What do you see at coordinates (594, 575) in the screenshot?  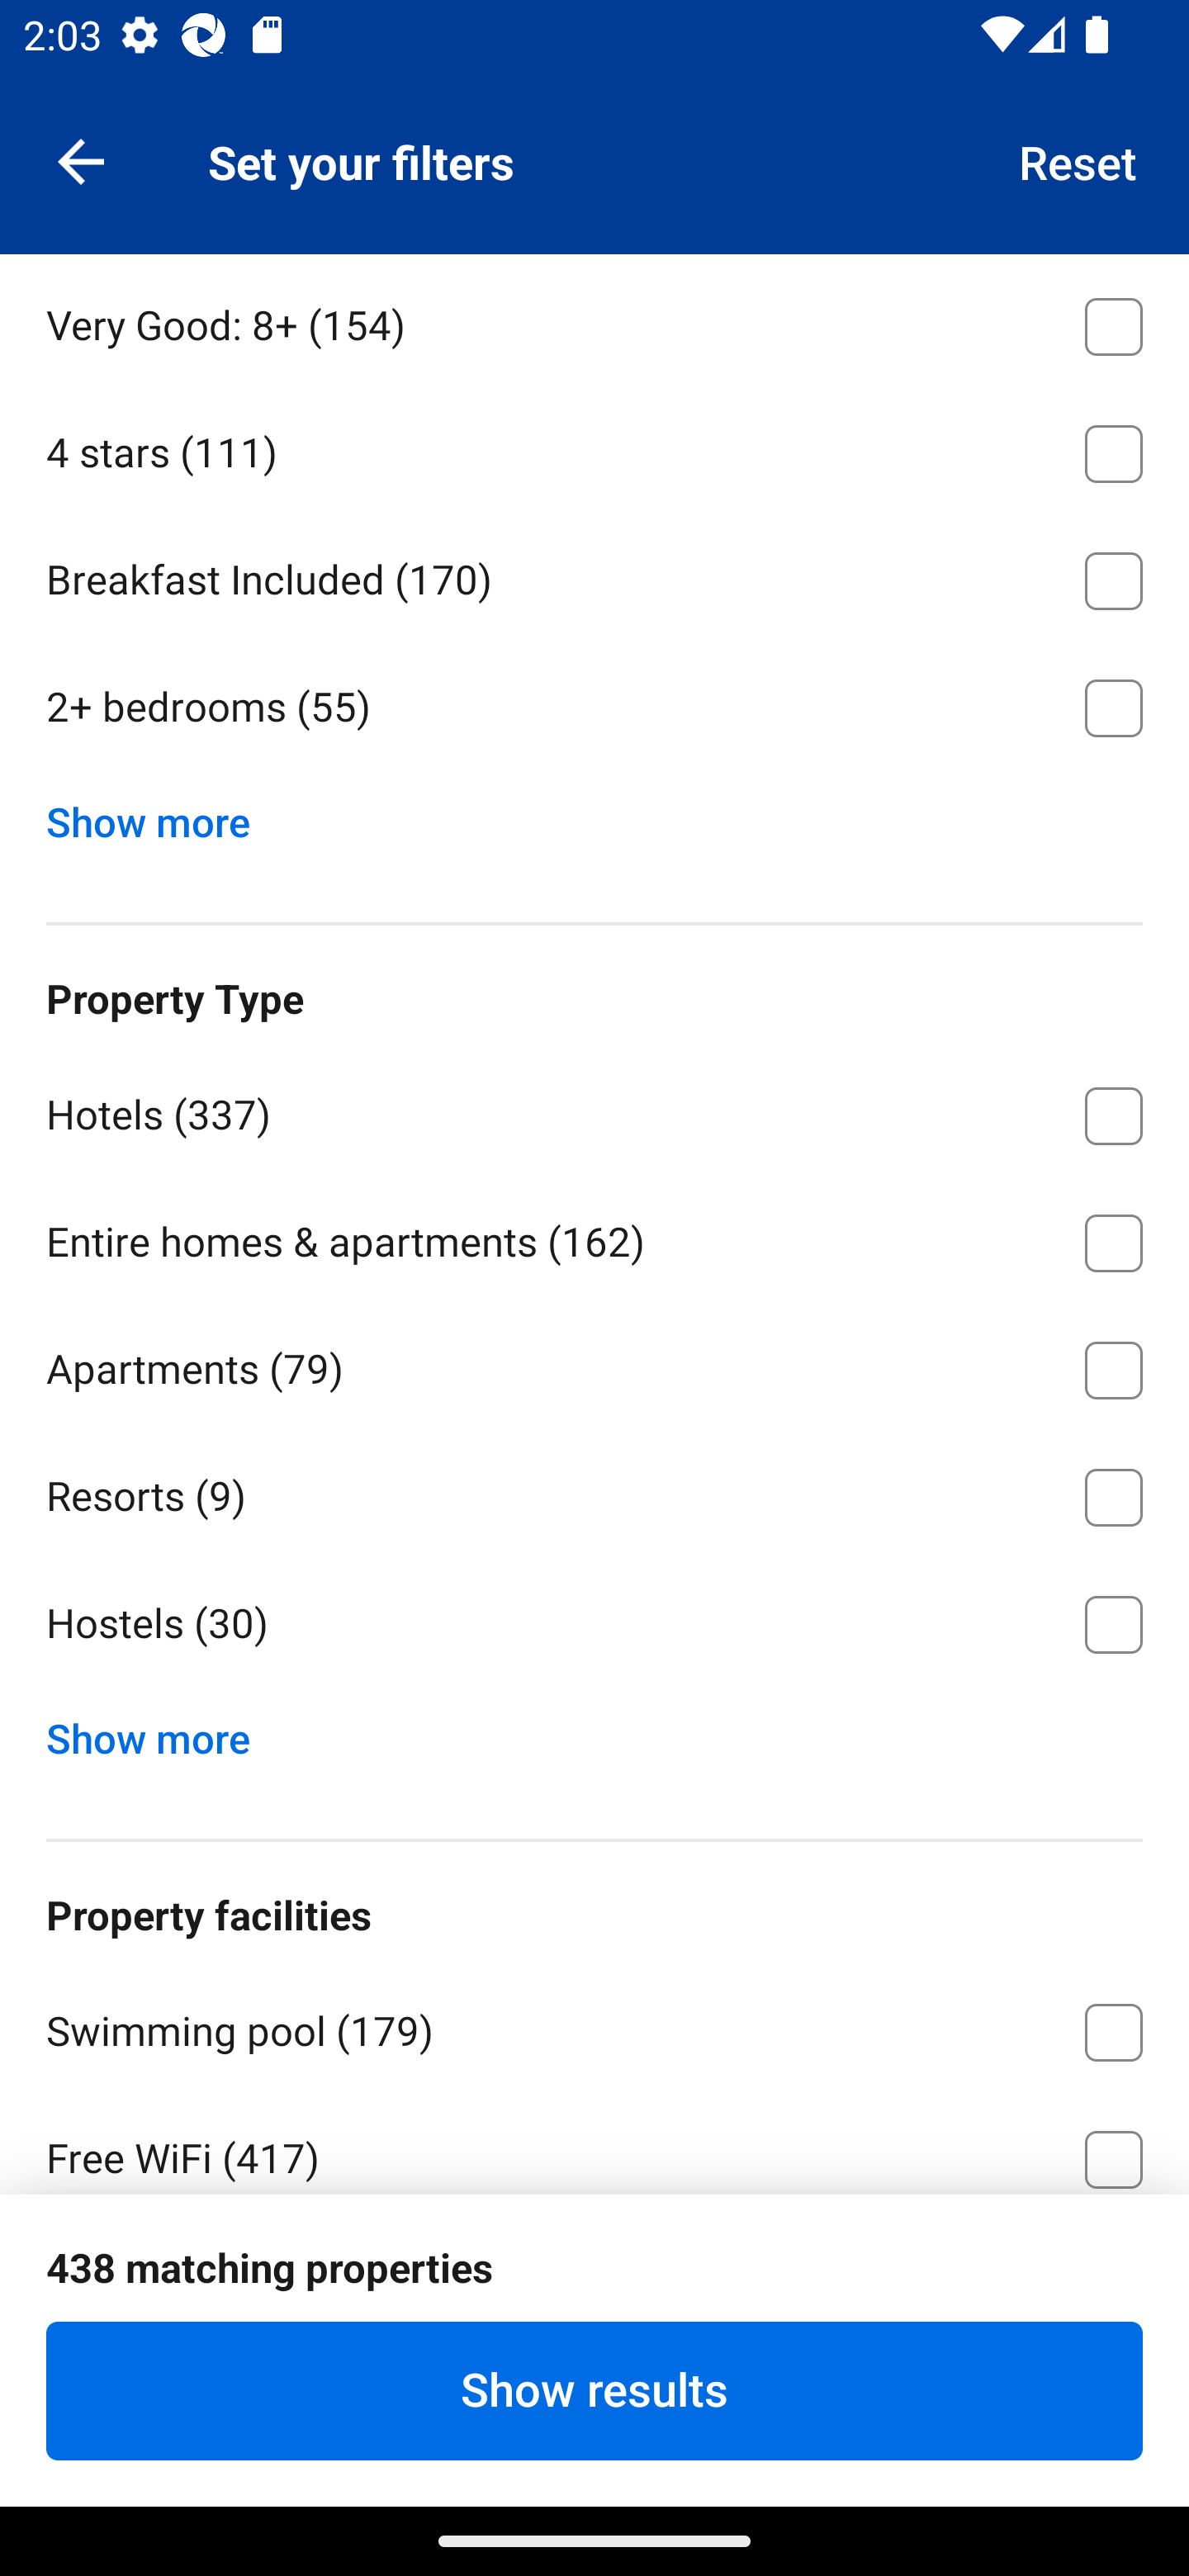 I see `Breakfast Included ⁦(170)` at bounding box center [594, 575].